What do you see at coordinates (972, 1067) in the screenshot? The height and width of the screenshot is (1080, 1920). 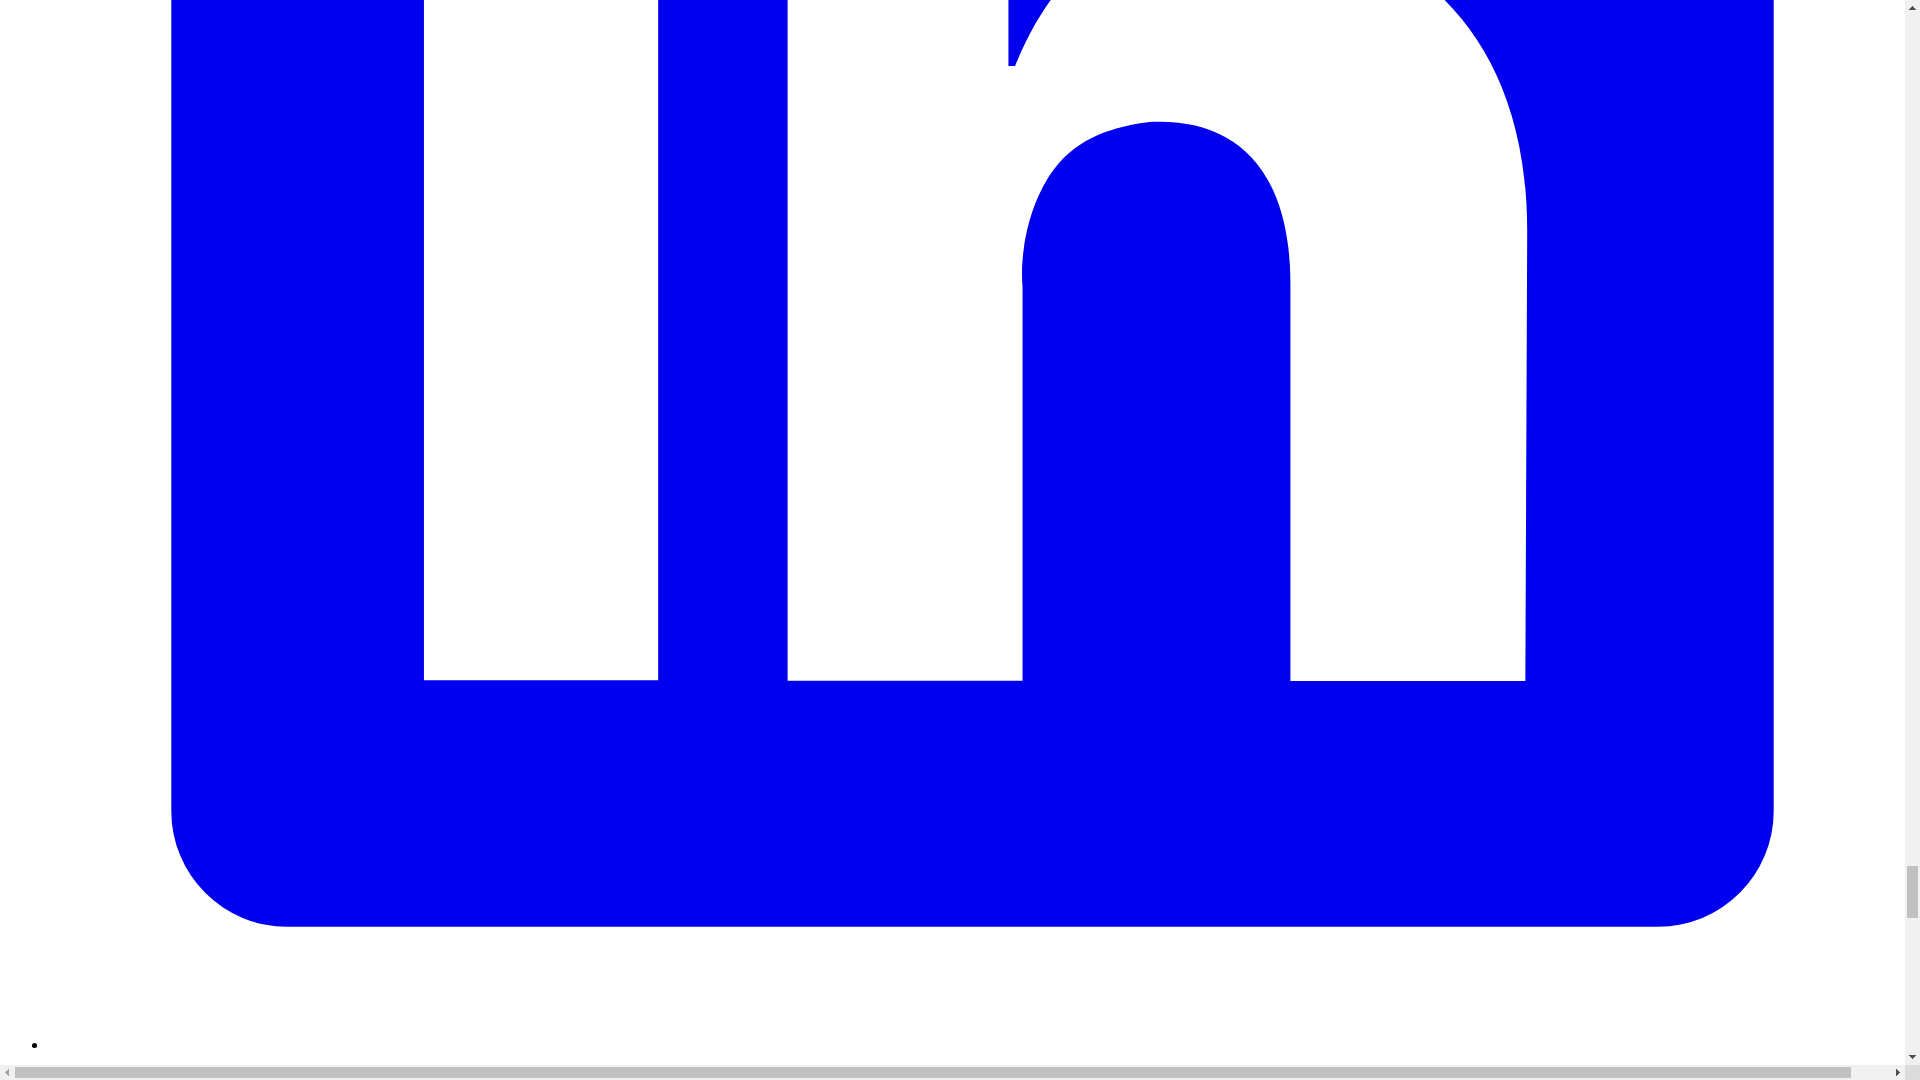 I see `InstagramLogo` at bounding box center [972, 1067].